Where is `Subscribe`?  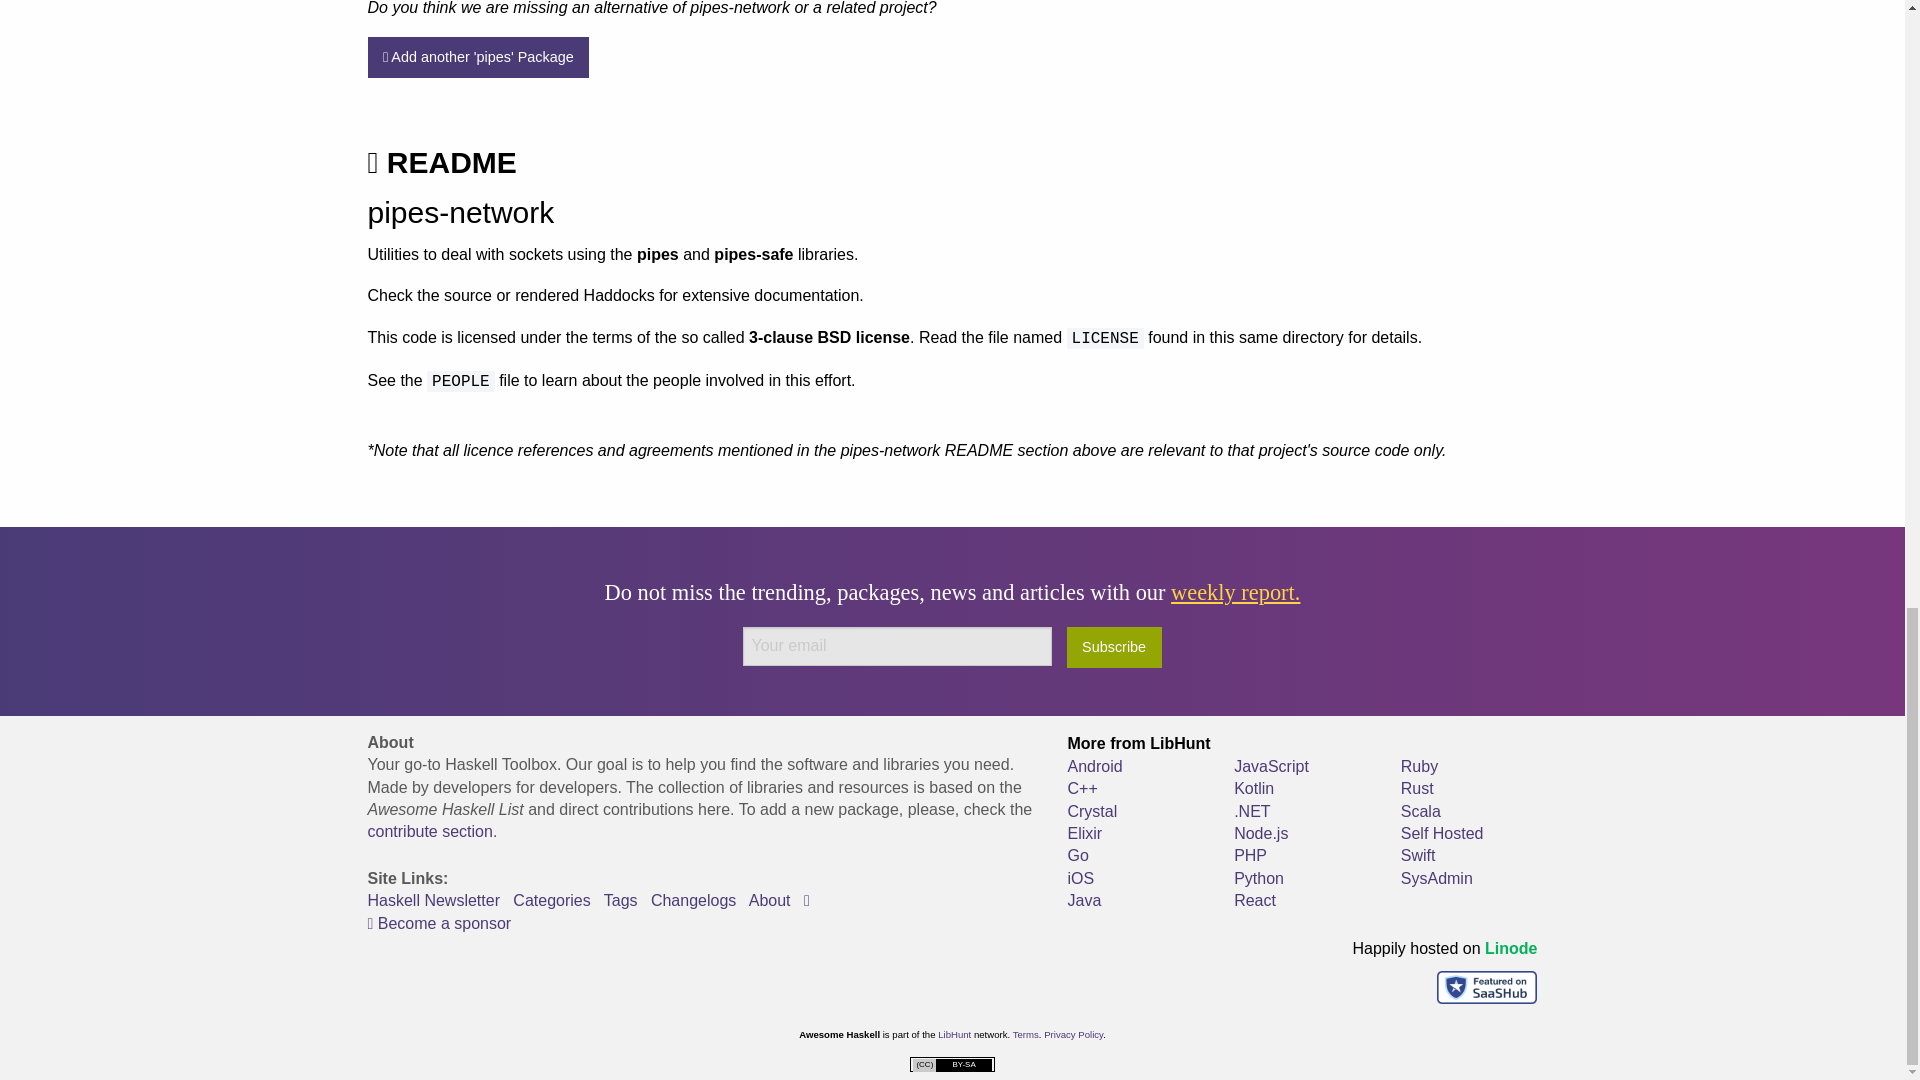
Subscribe is located at coordinates (1114, 648).